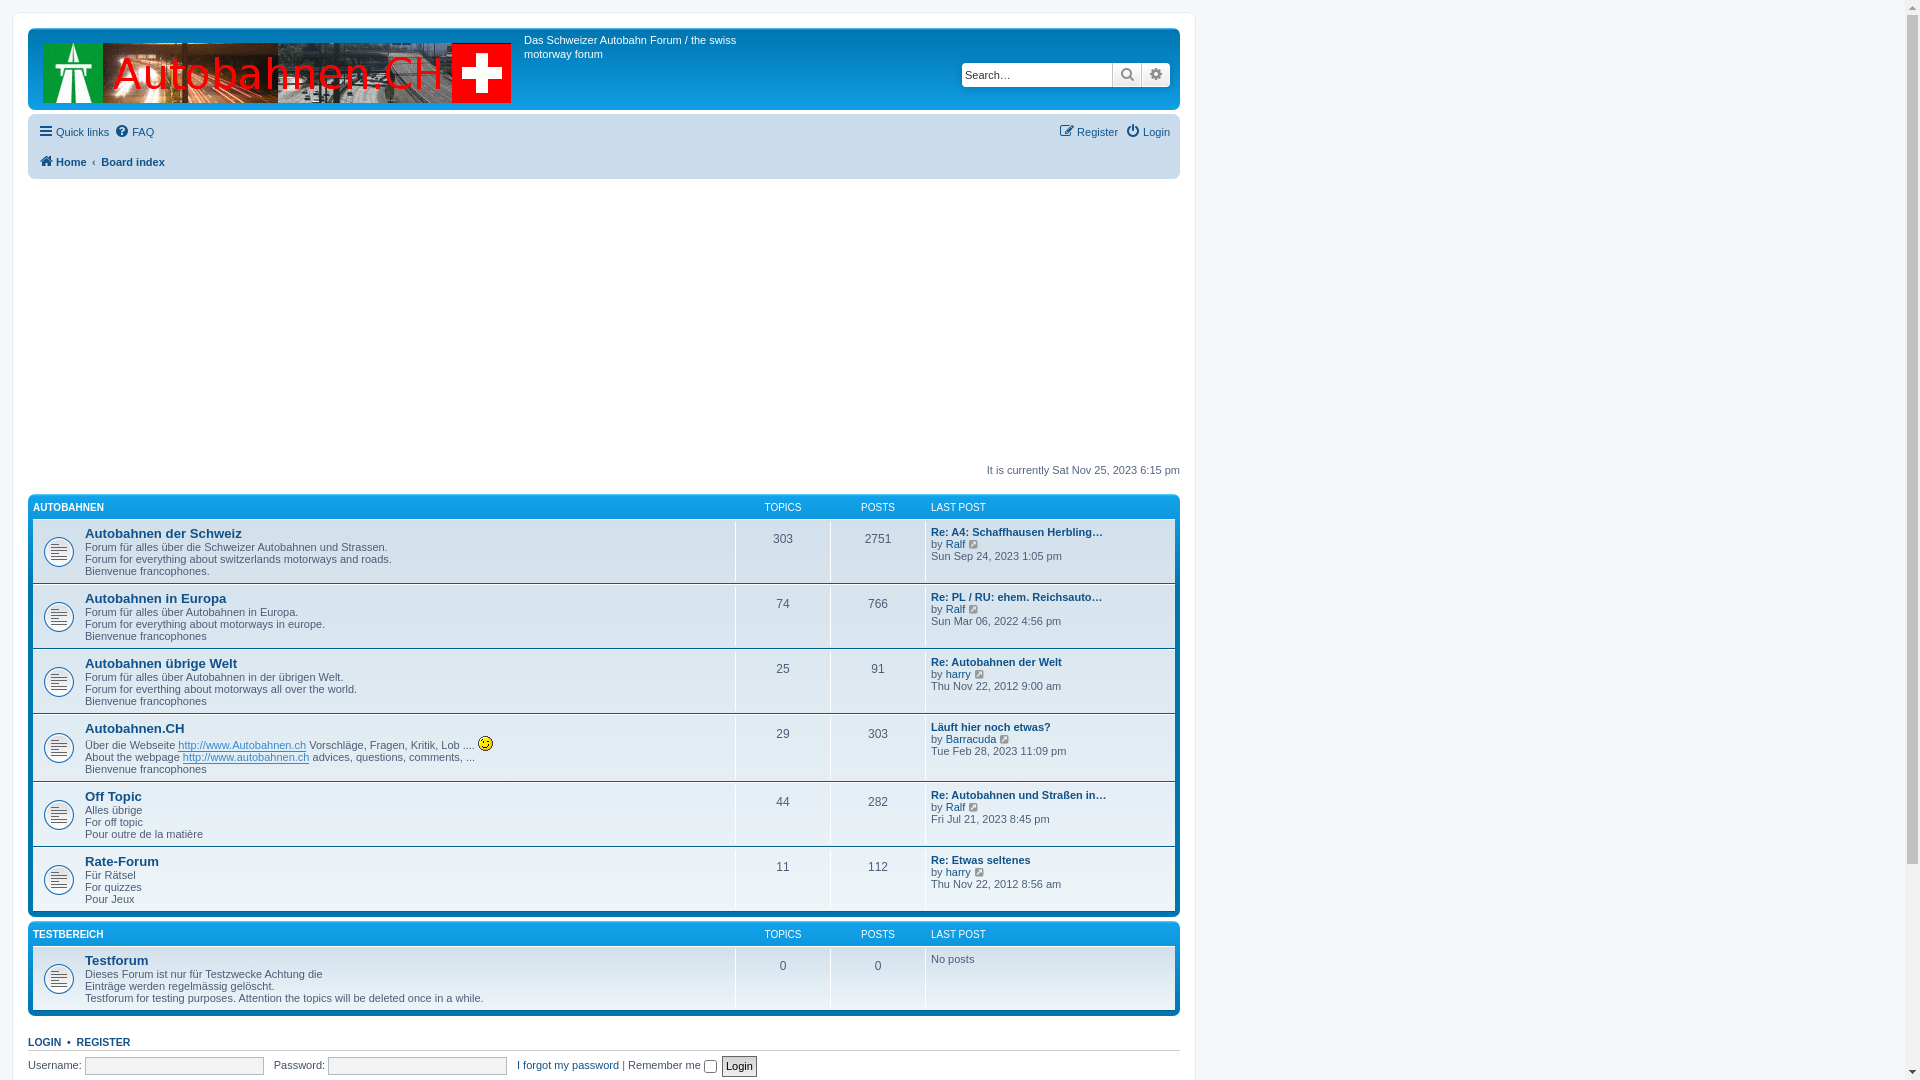 This screenshot has width=1920, height=1080. Describe the element at coordinates (1156, 75) in the screenshot. I see `Advanced search` at that location.